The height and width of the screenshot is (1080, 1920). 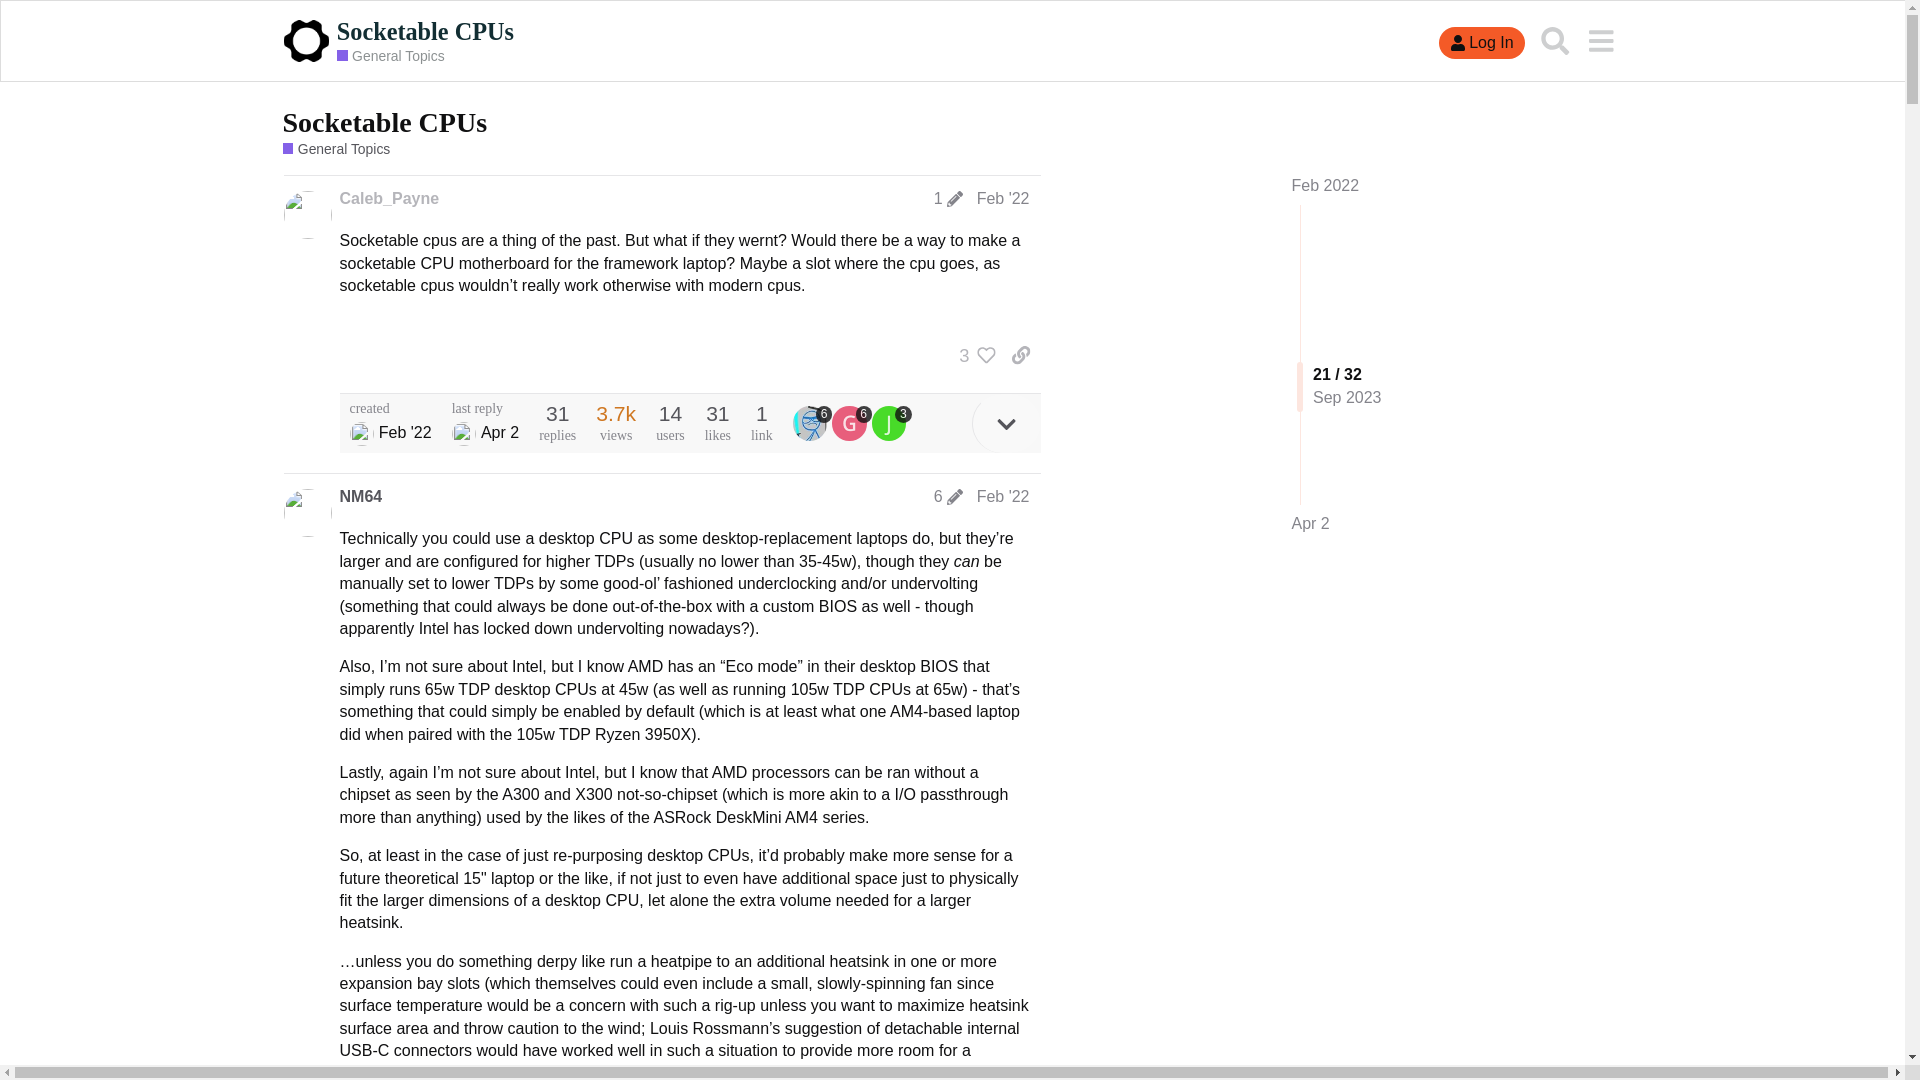 I want to click on 6, so click(x=812, y=422).